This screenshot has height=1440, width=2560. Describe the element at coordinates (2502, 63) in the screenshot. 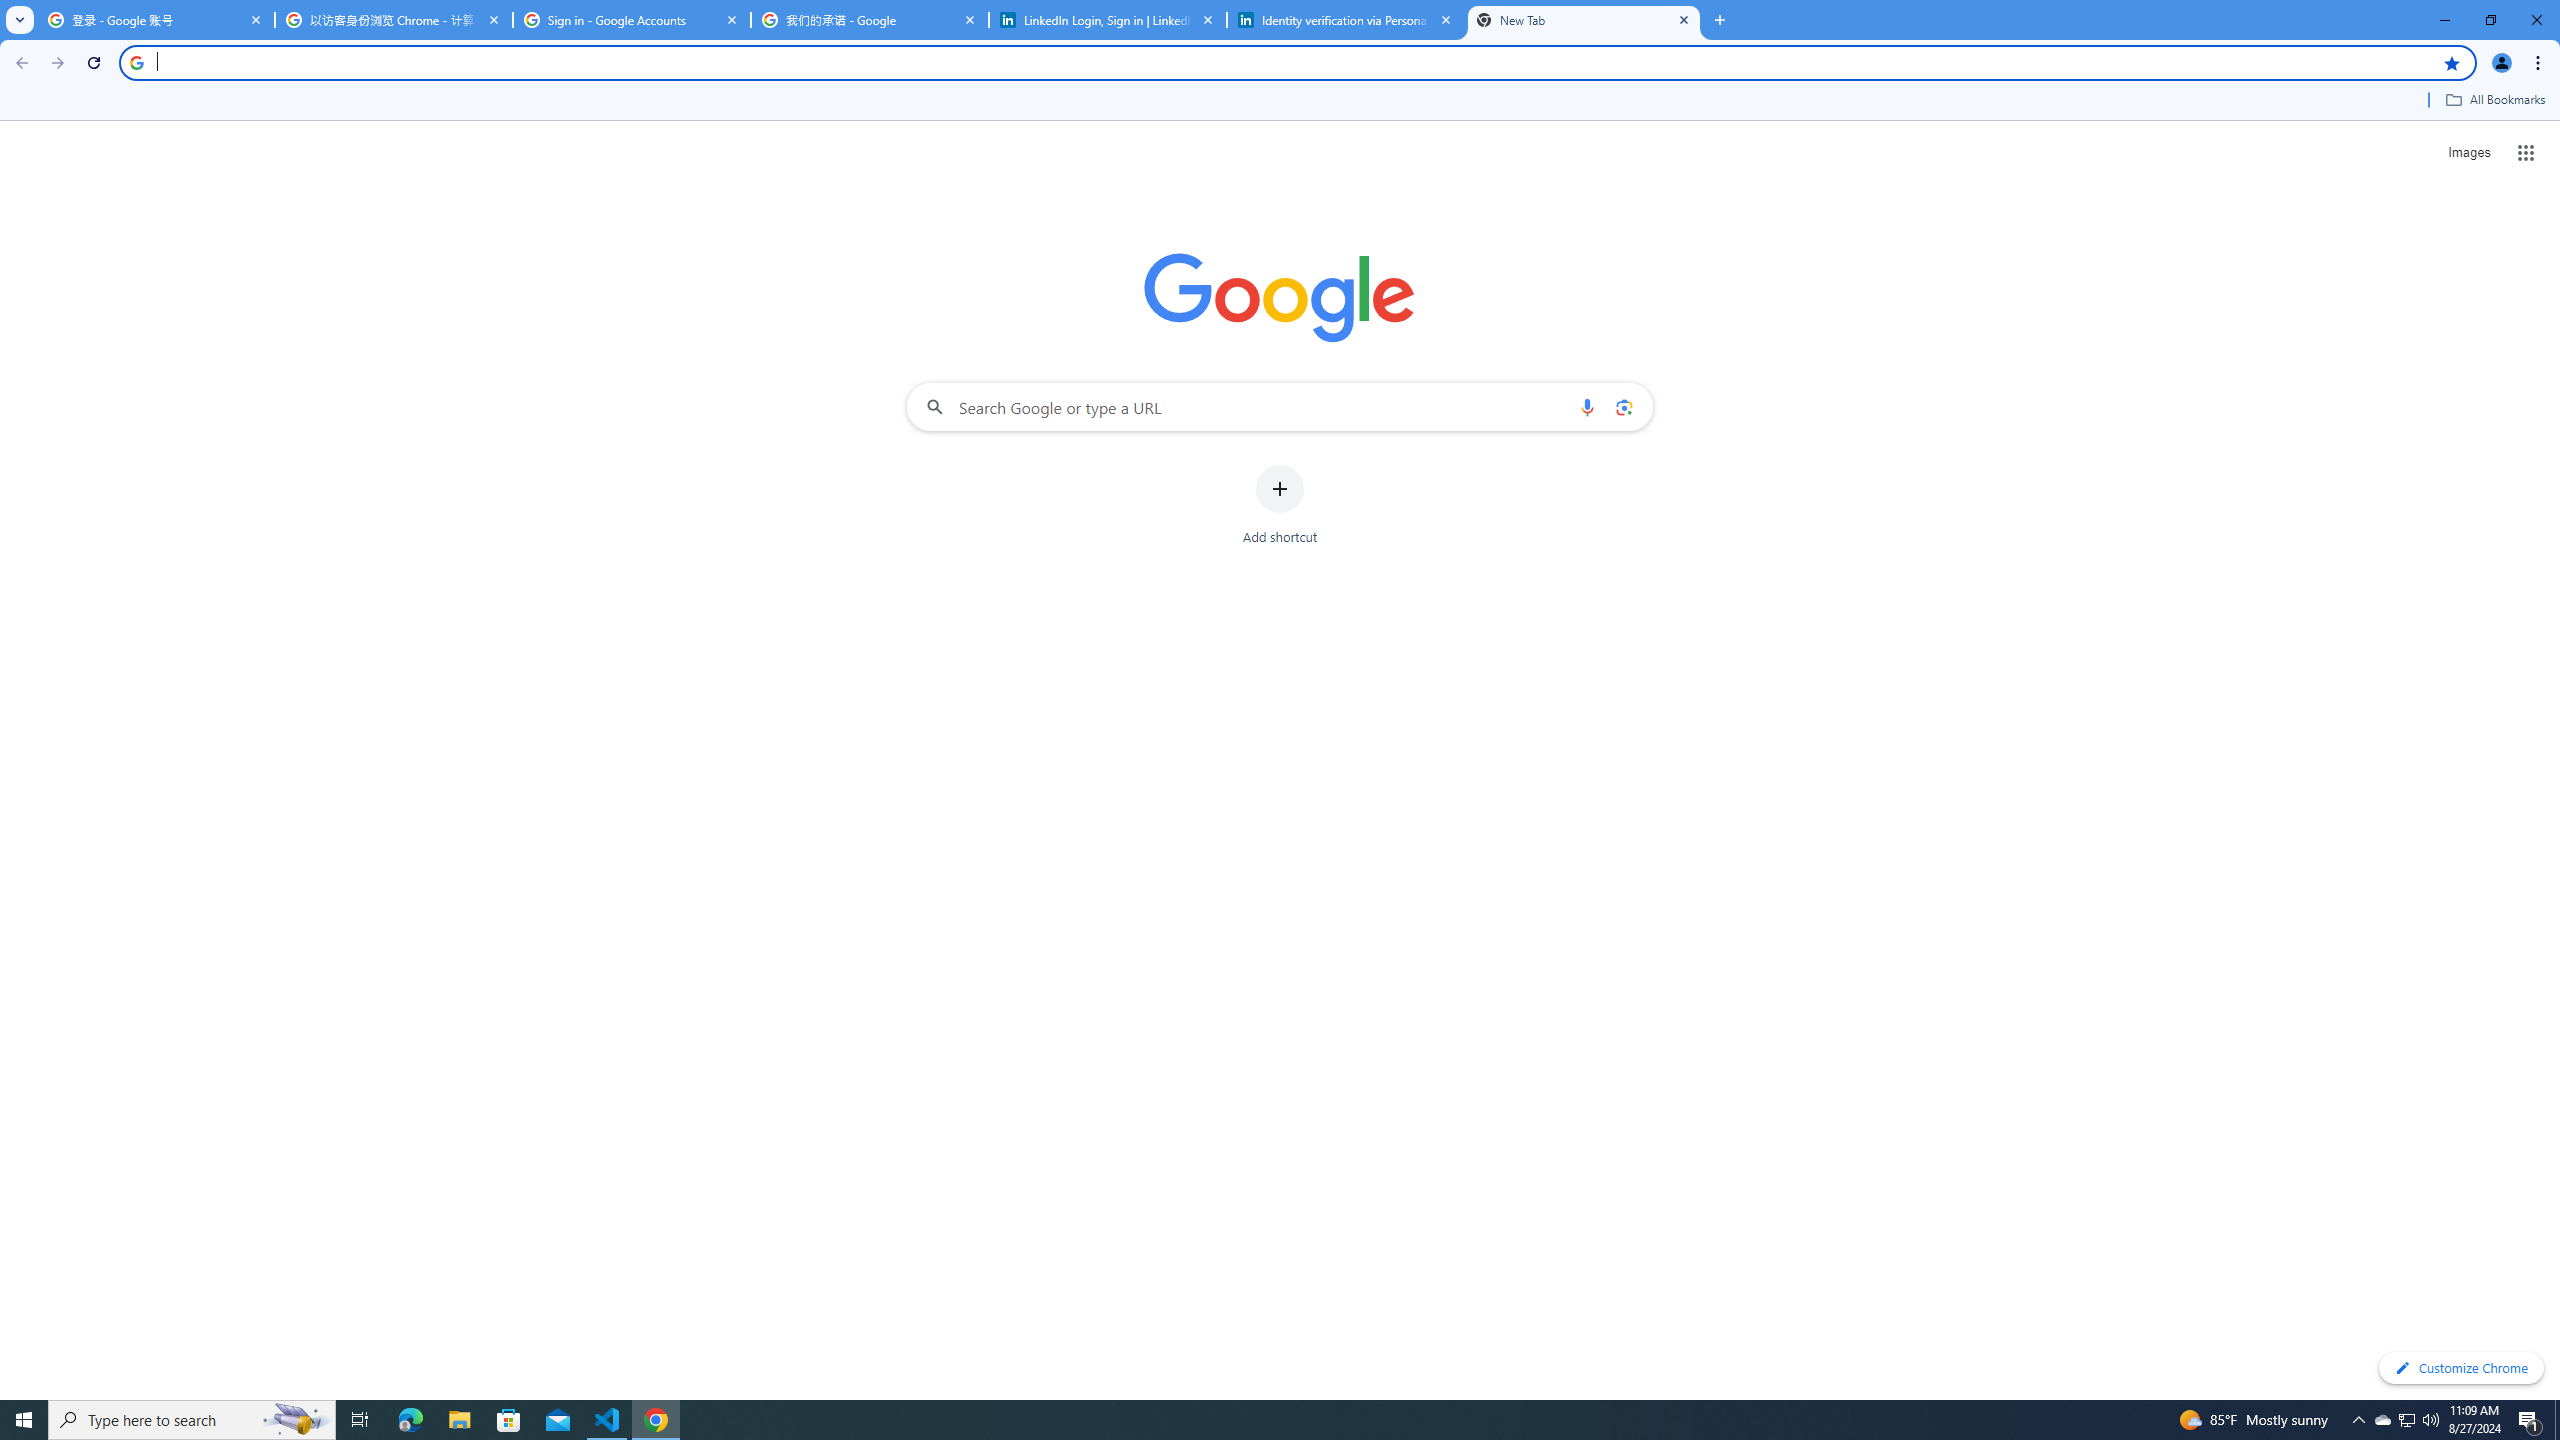

I see `You` at that location.